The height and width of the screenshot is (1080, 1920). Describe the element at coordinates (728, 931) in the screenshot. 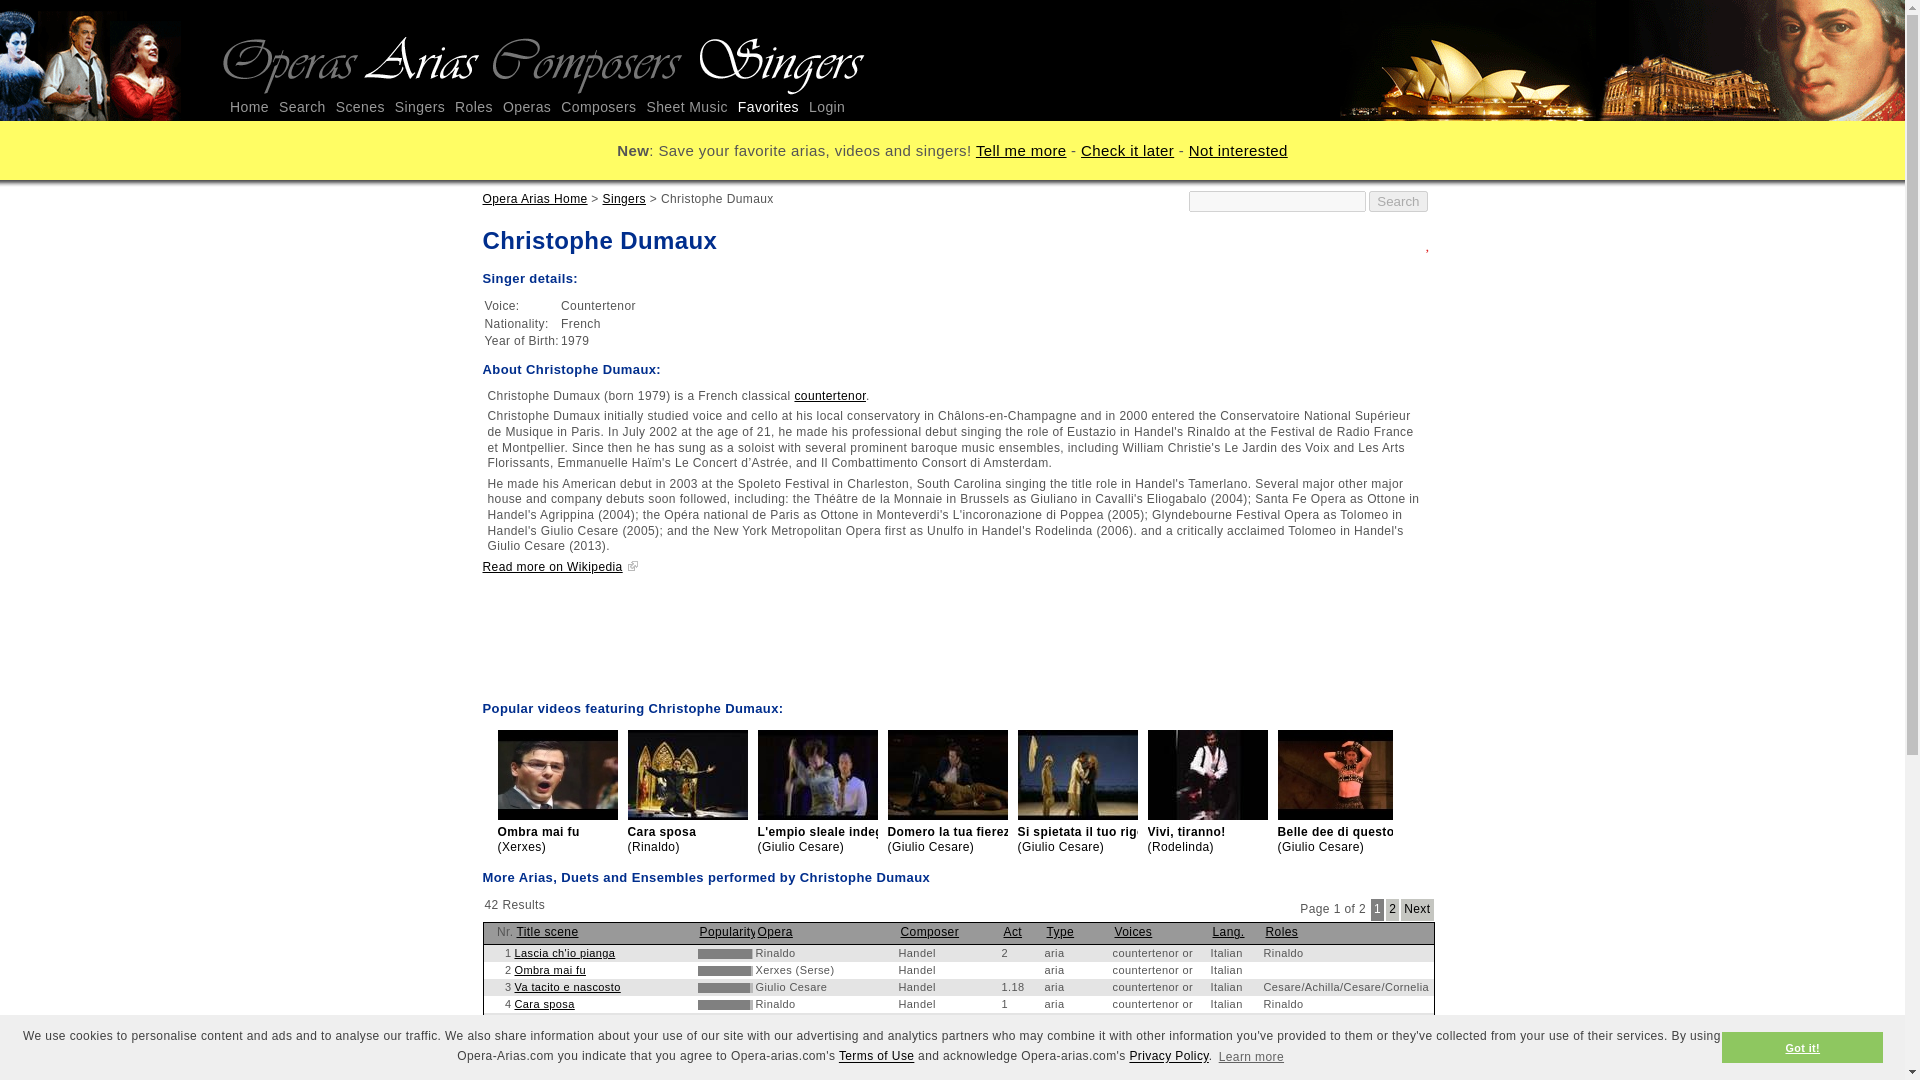

I see `Popularity` at that location.